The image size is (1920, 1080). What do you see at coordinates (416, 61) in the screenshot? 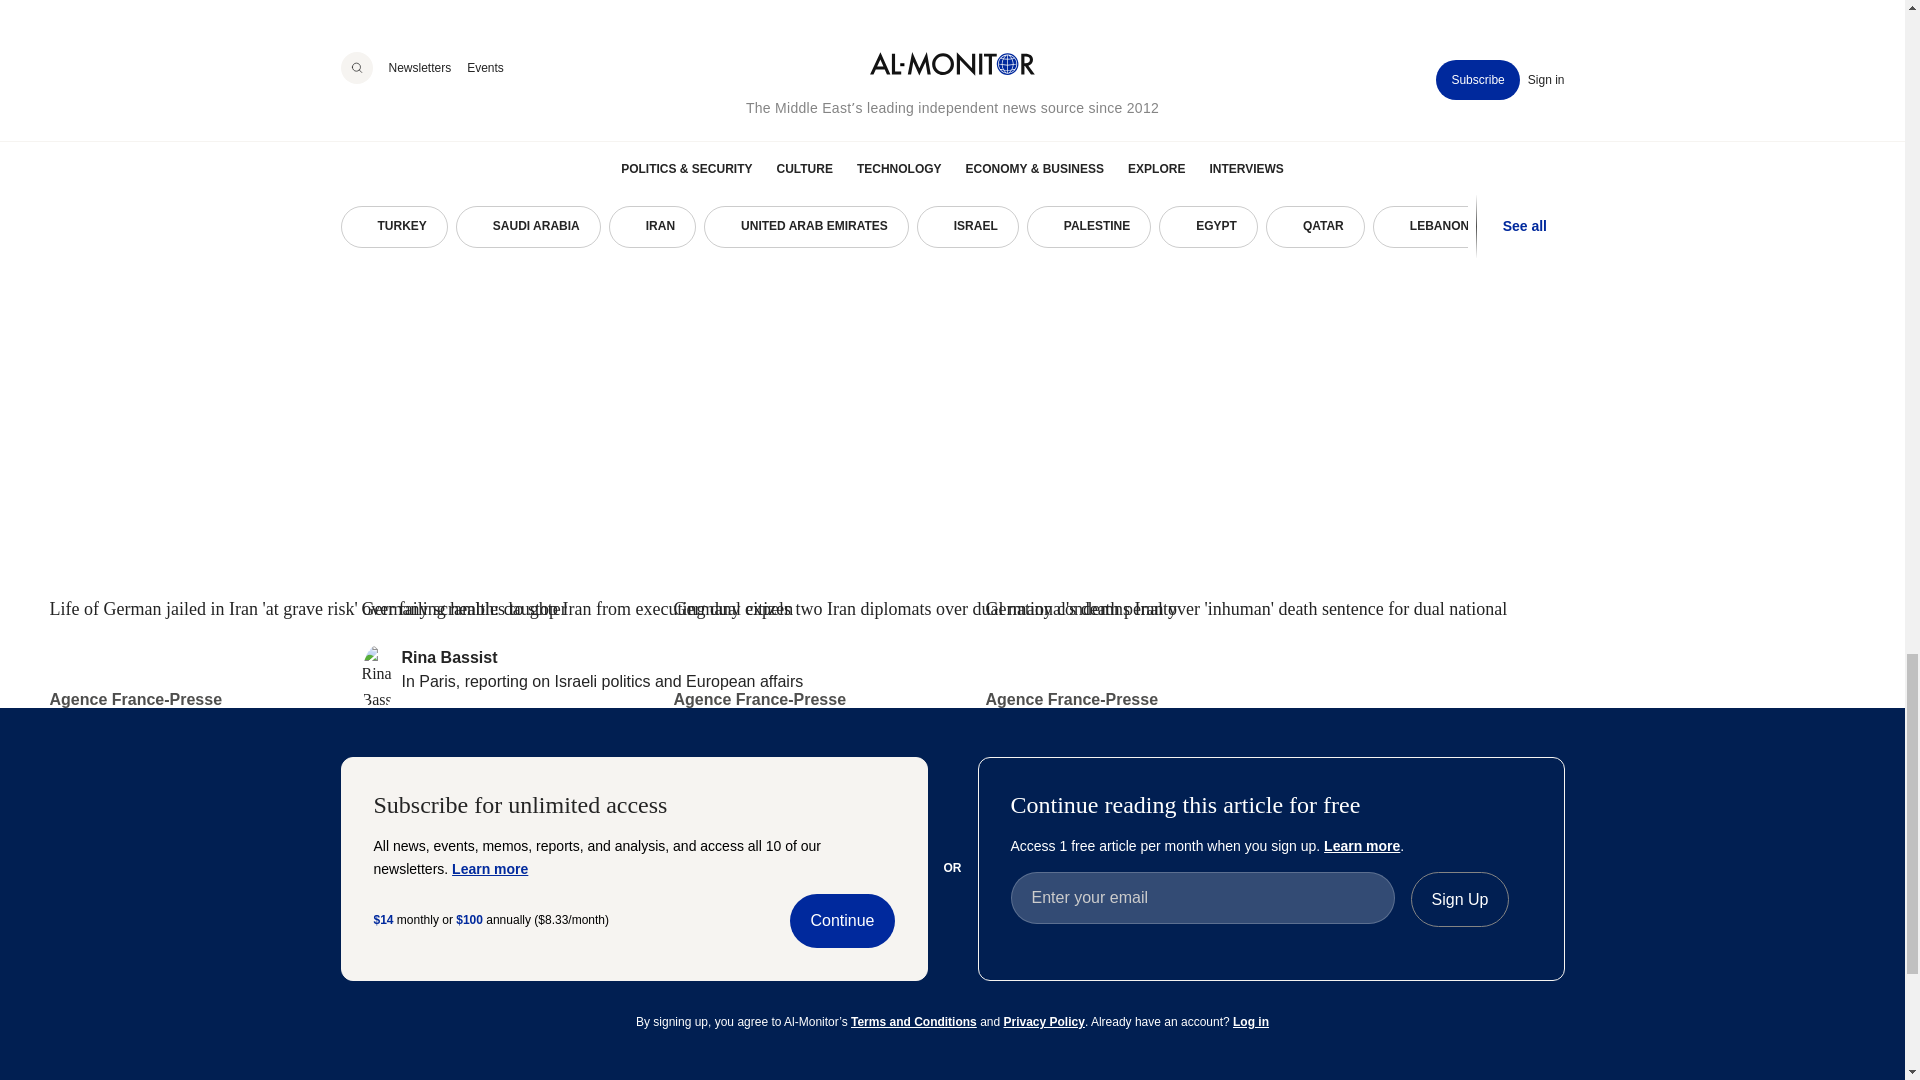
I see `Related Articles` at bounding box center [416, 61].